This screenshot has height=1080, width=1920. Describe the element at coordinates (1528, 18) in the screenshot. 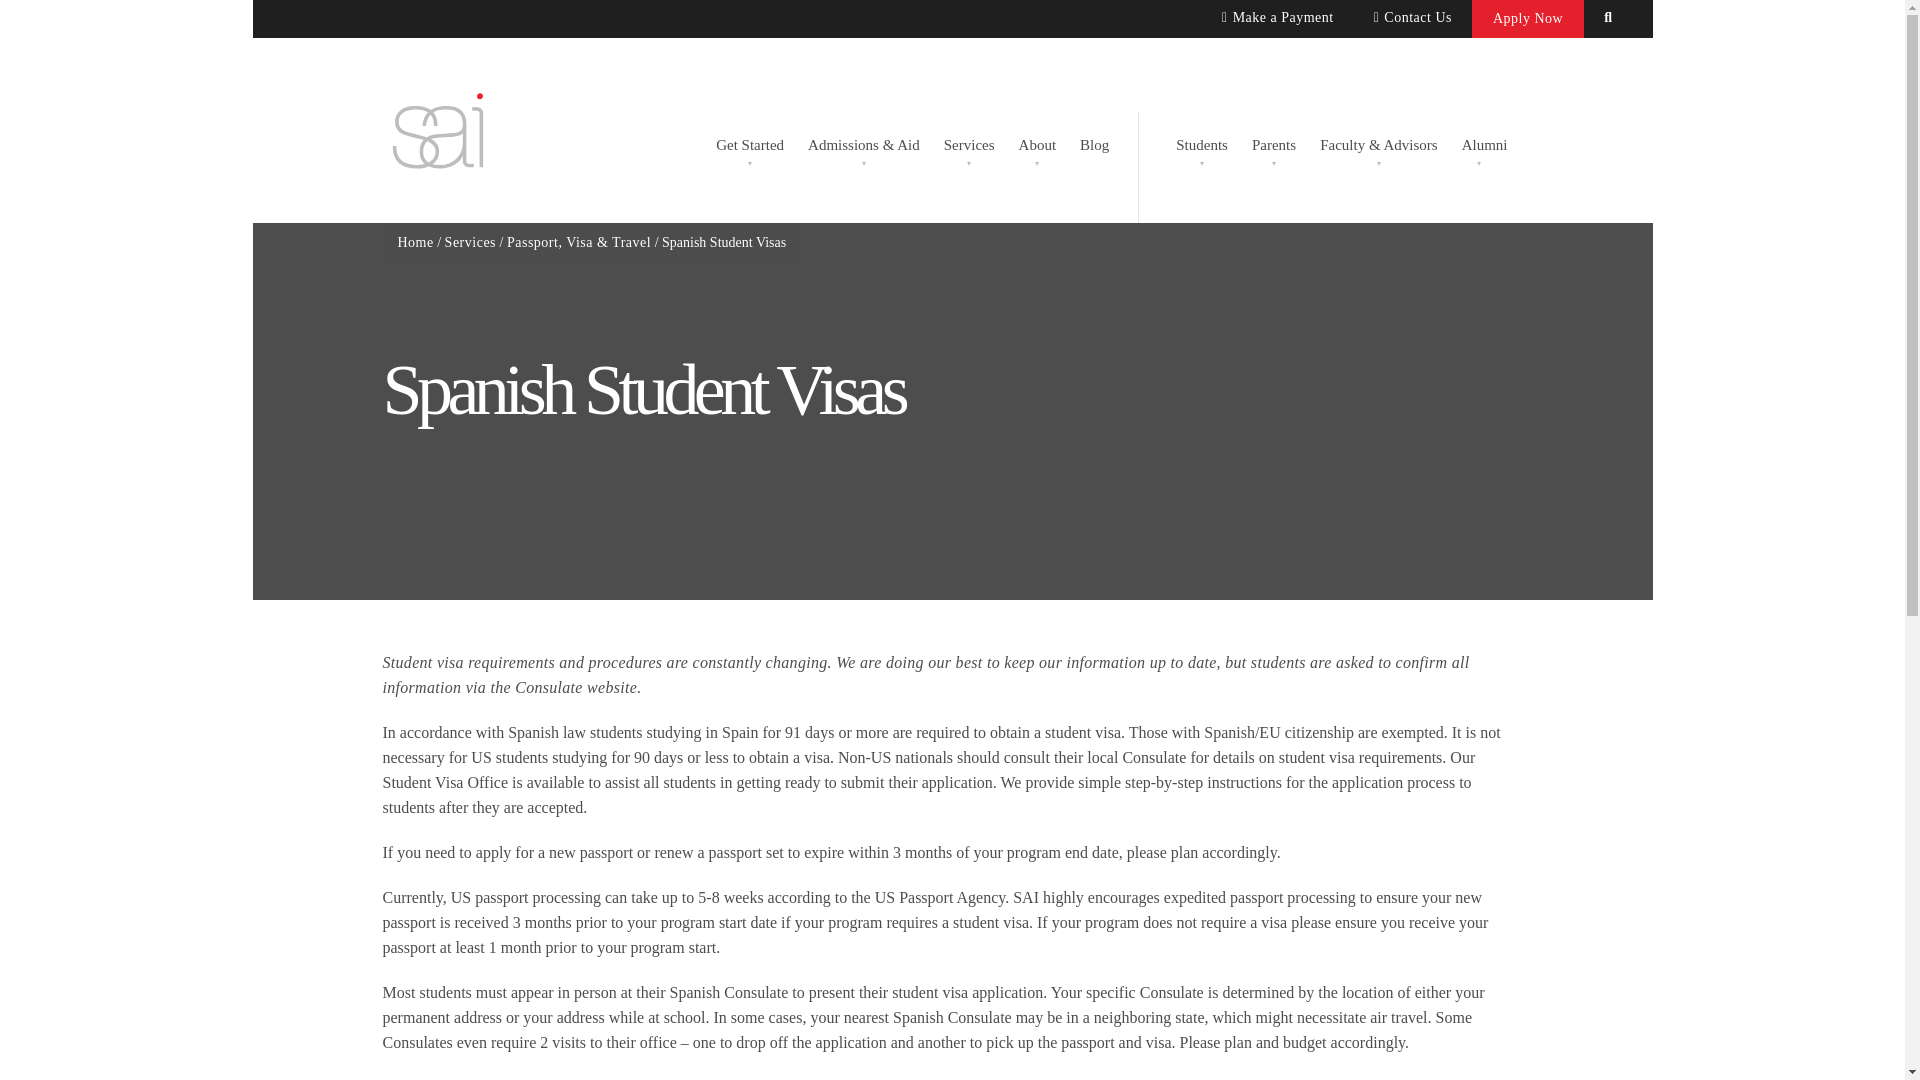

I see `Apply Now` at that location.